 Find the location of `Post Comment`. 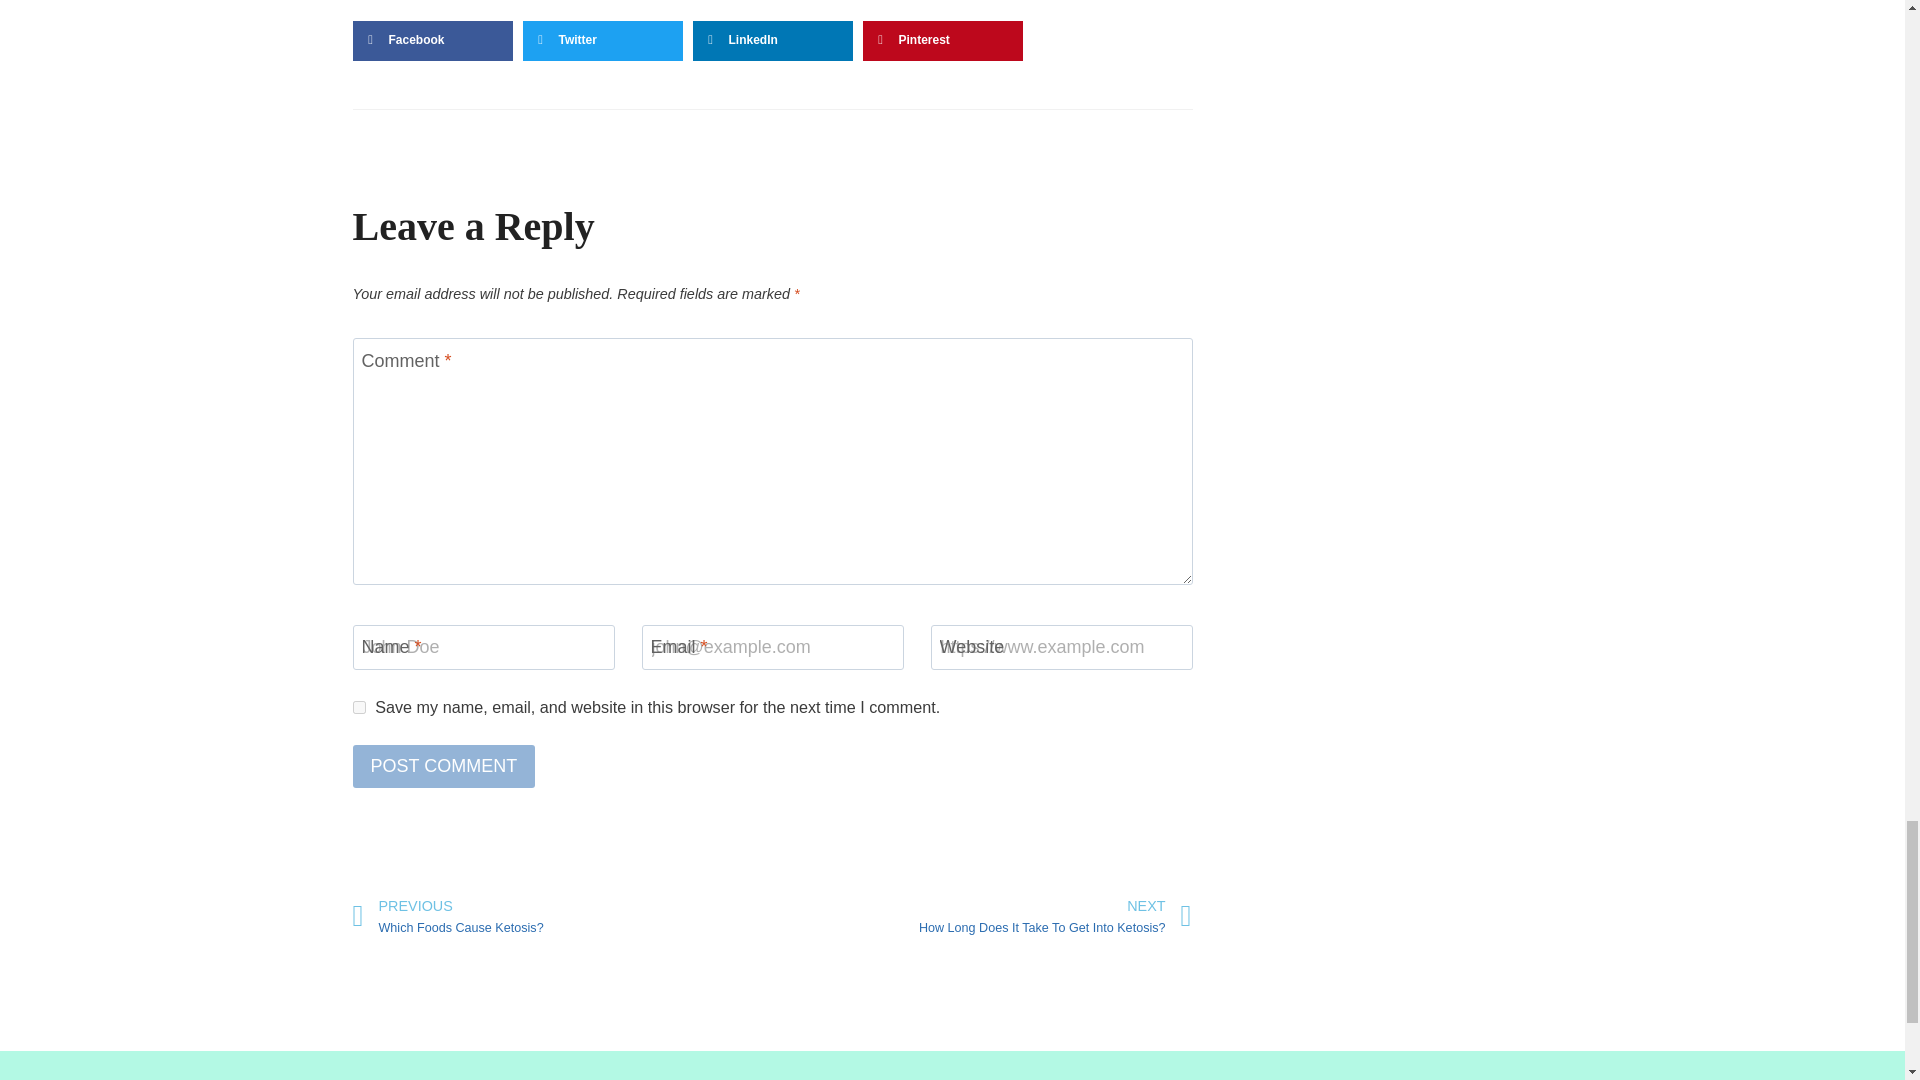

Post Comment is located at coordinates (561, 916).